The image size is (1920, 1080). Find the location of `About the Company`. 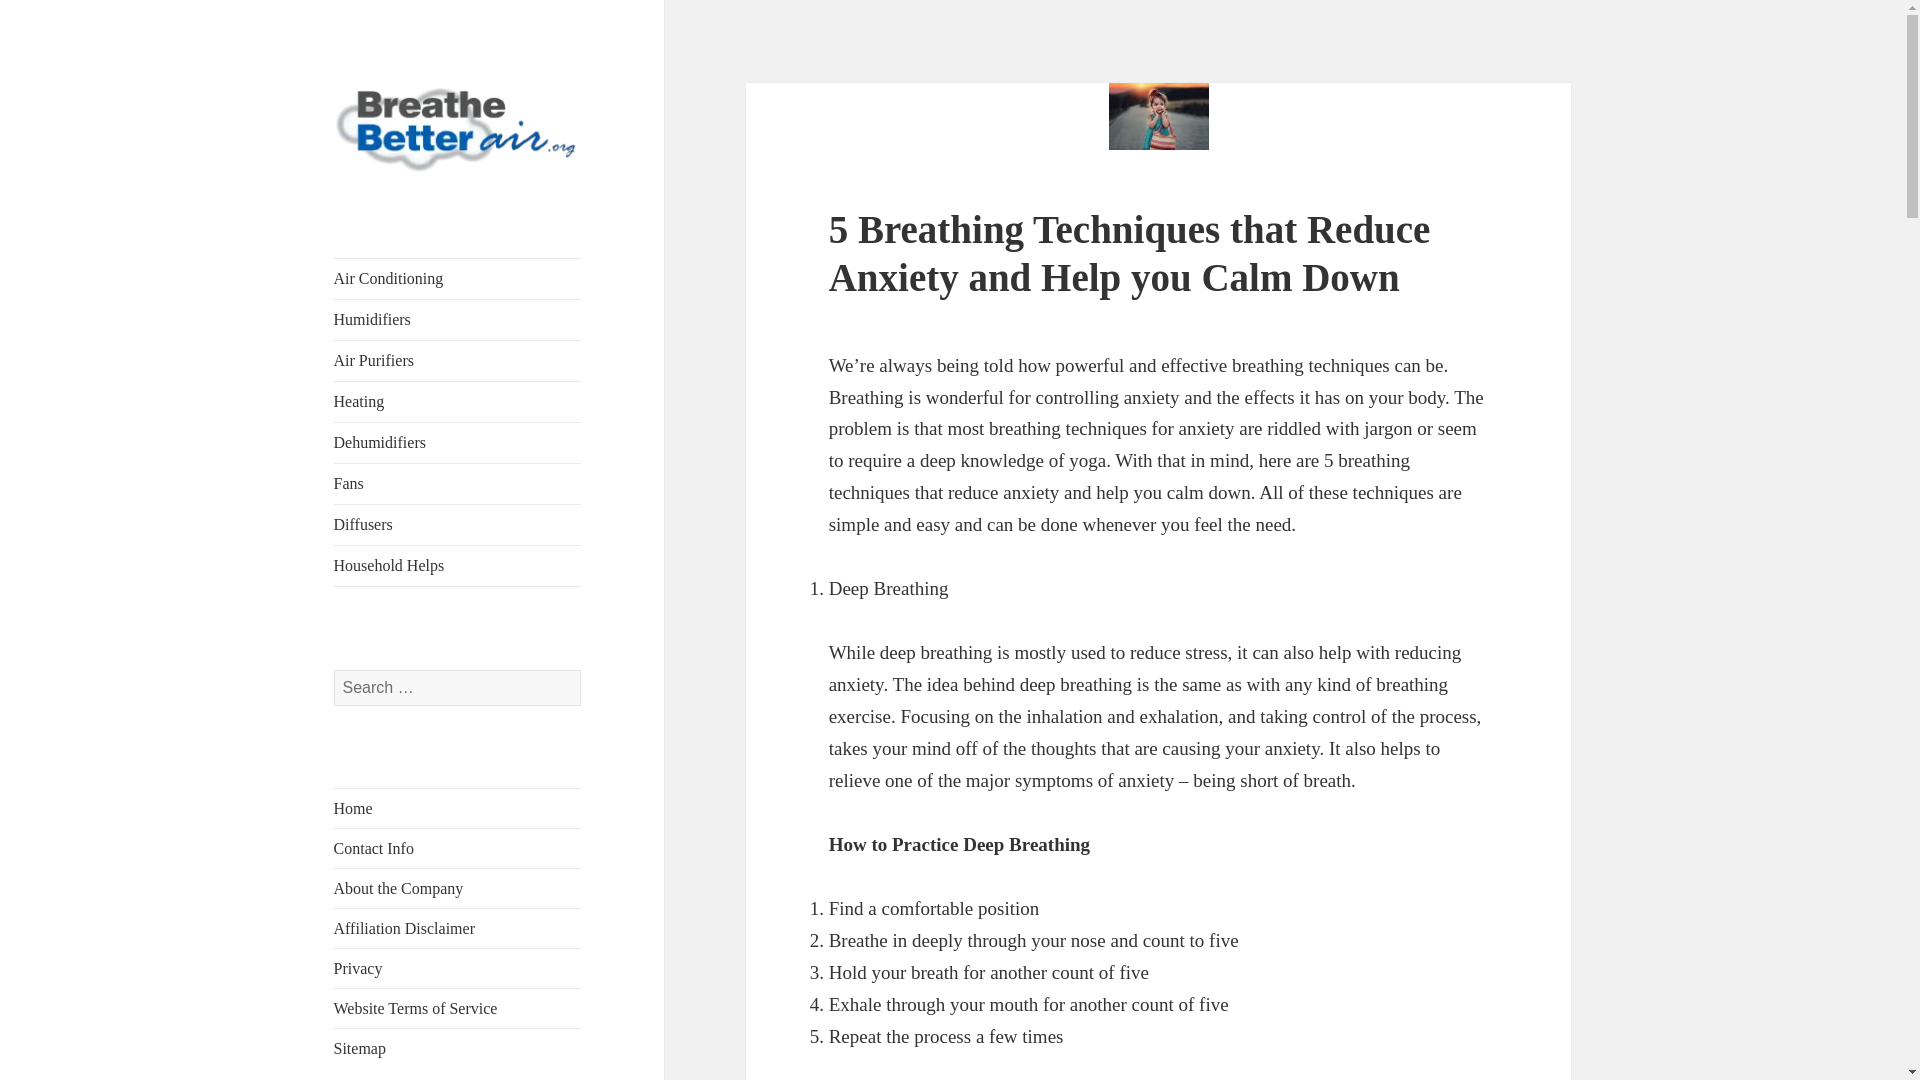

About the Company is located at coordinates (399, 888).